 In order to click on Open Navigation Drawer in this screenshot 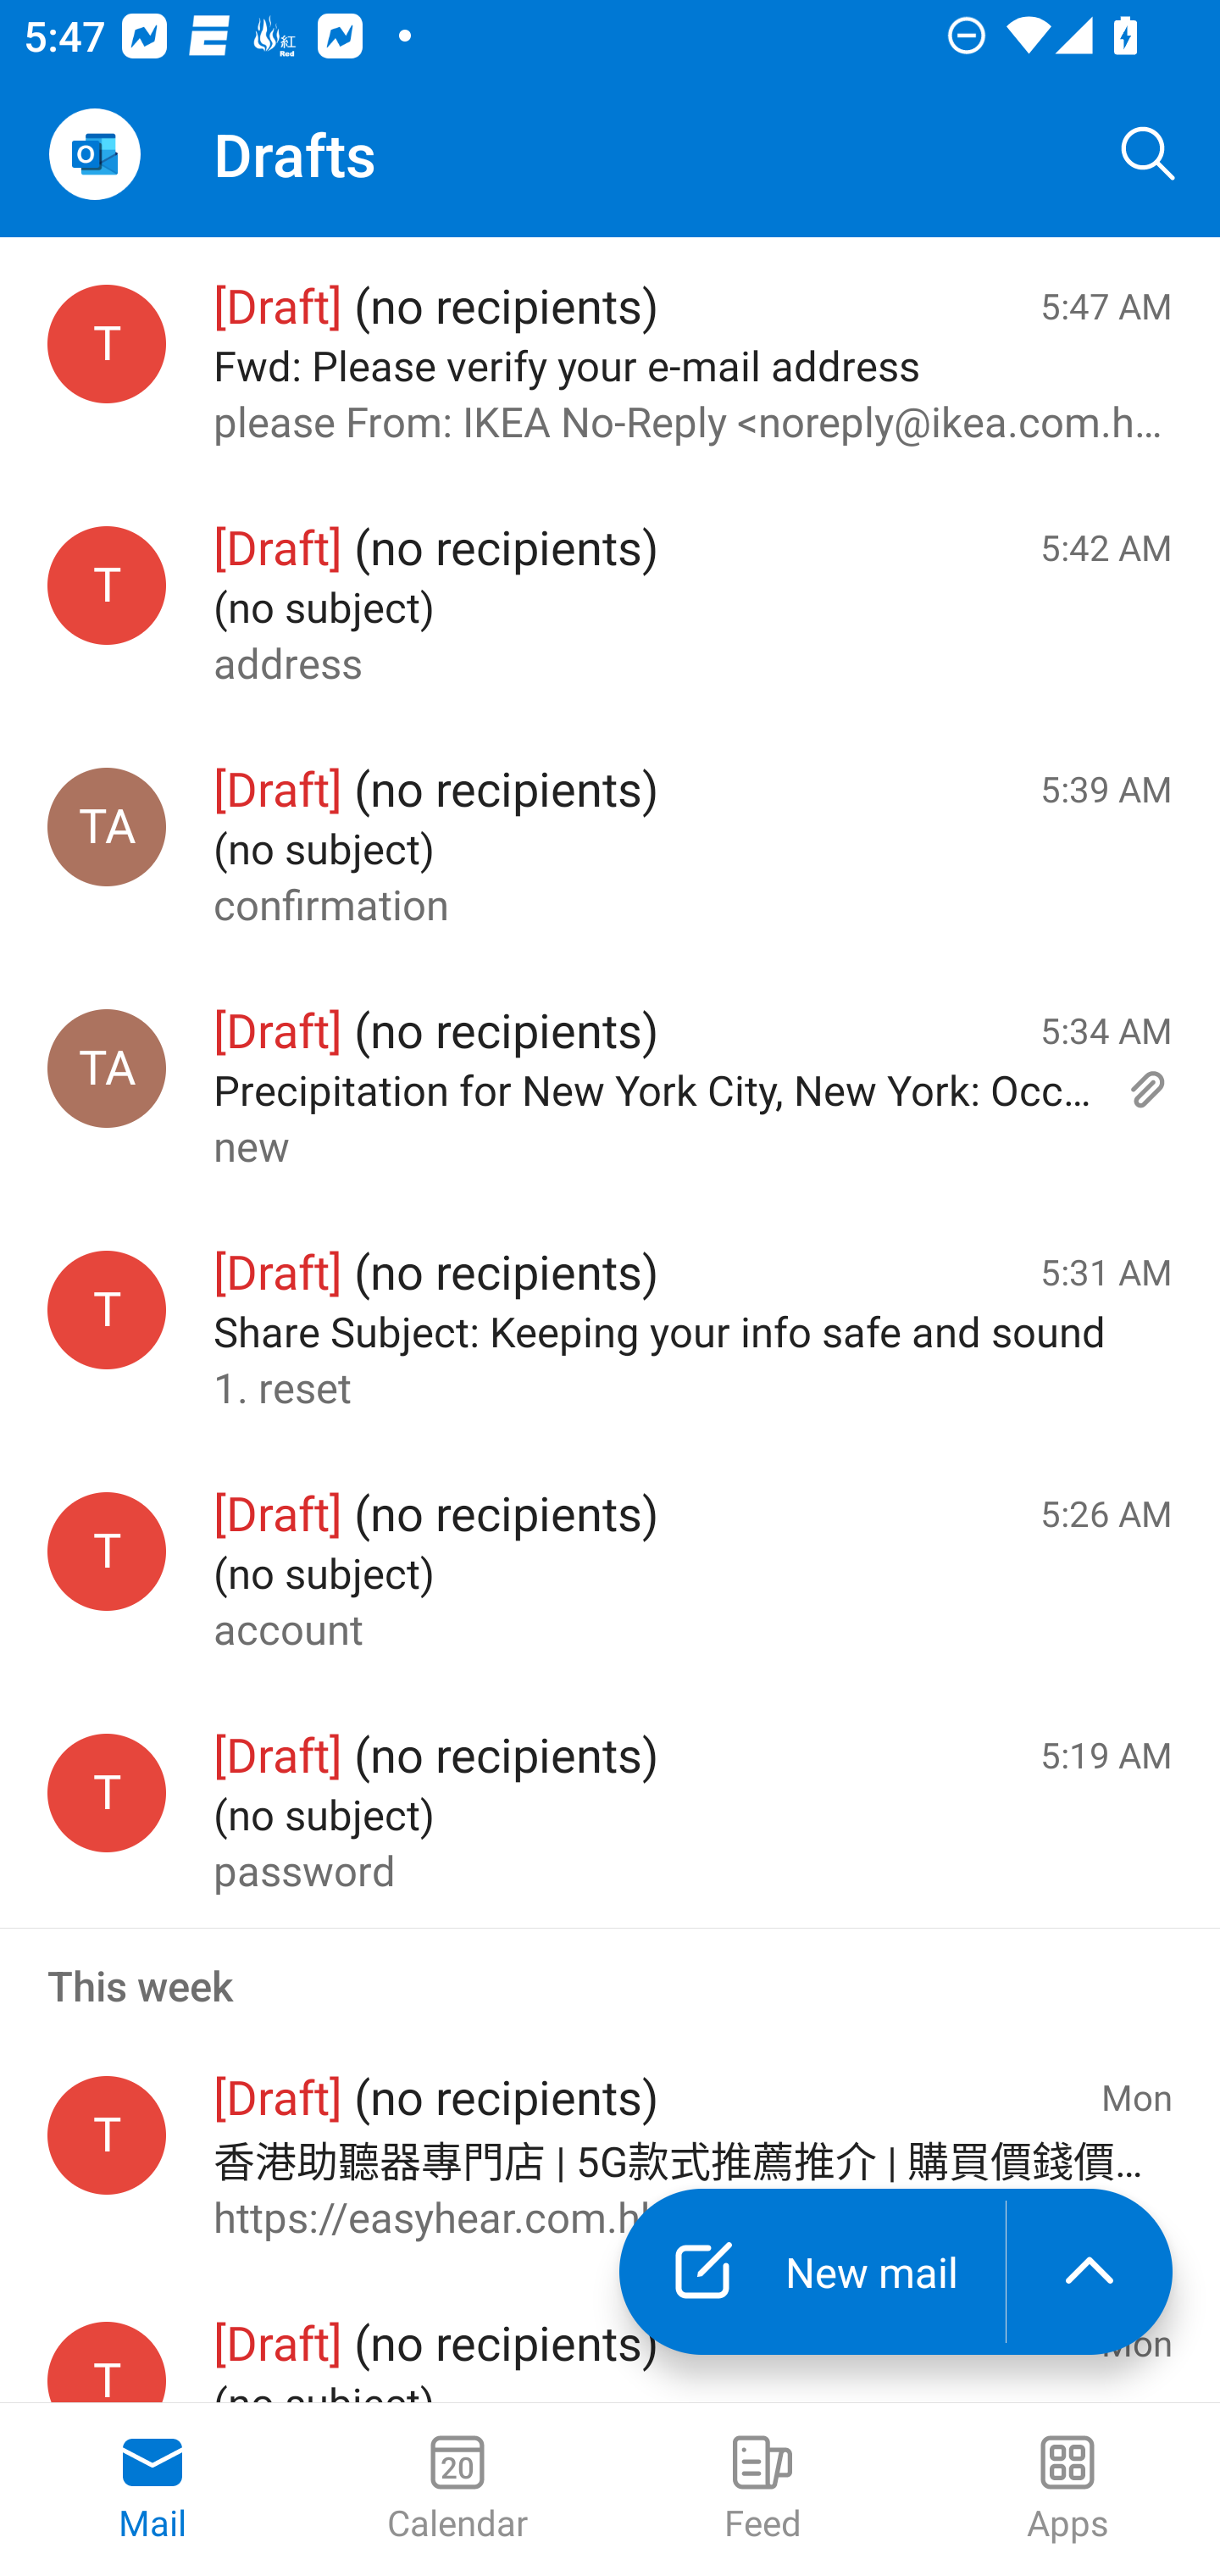, I will do `click(94, 154)`.